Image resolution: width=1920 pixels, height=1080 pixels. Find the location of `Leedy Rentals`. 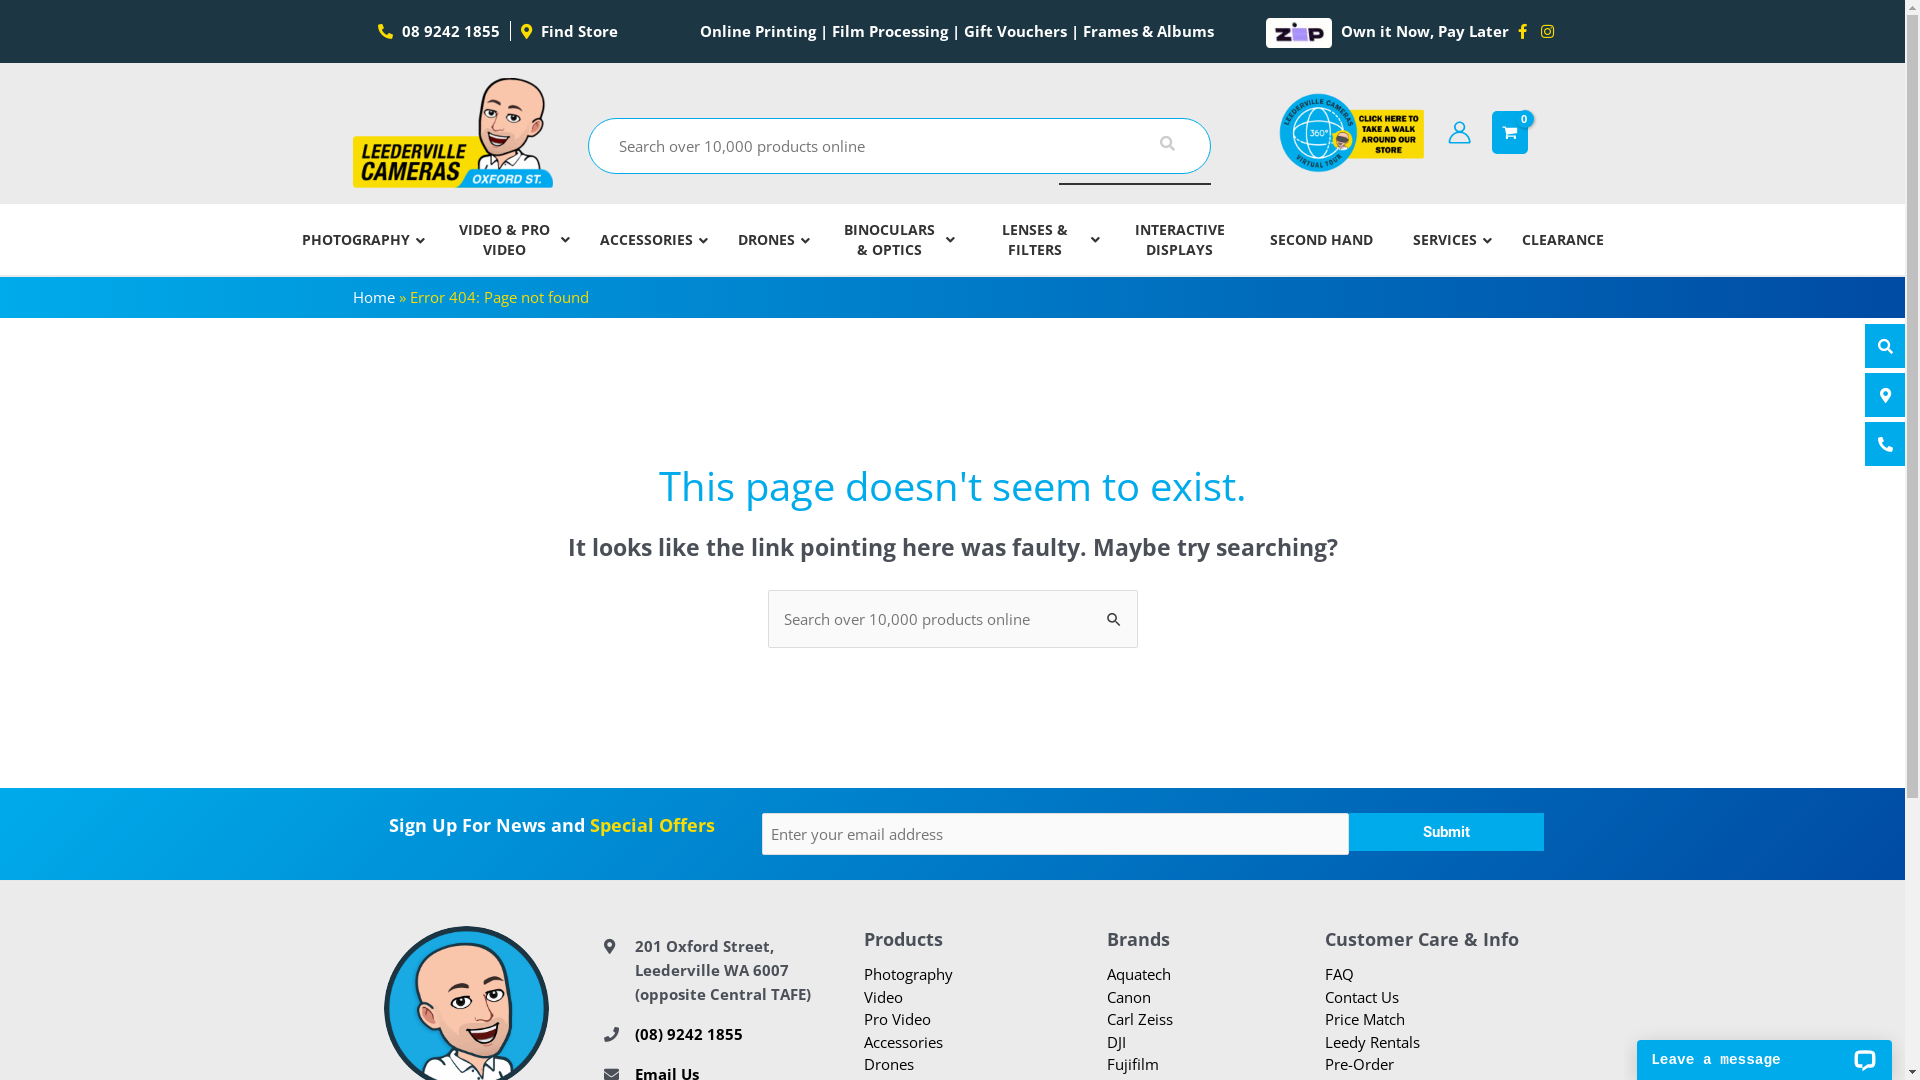

Leedy Rentals is located at coordinates (1372, 1042).